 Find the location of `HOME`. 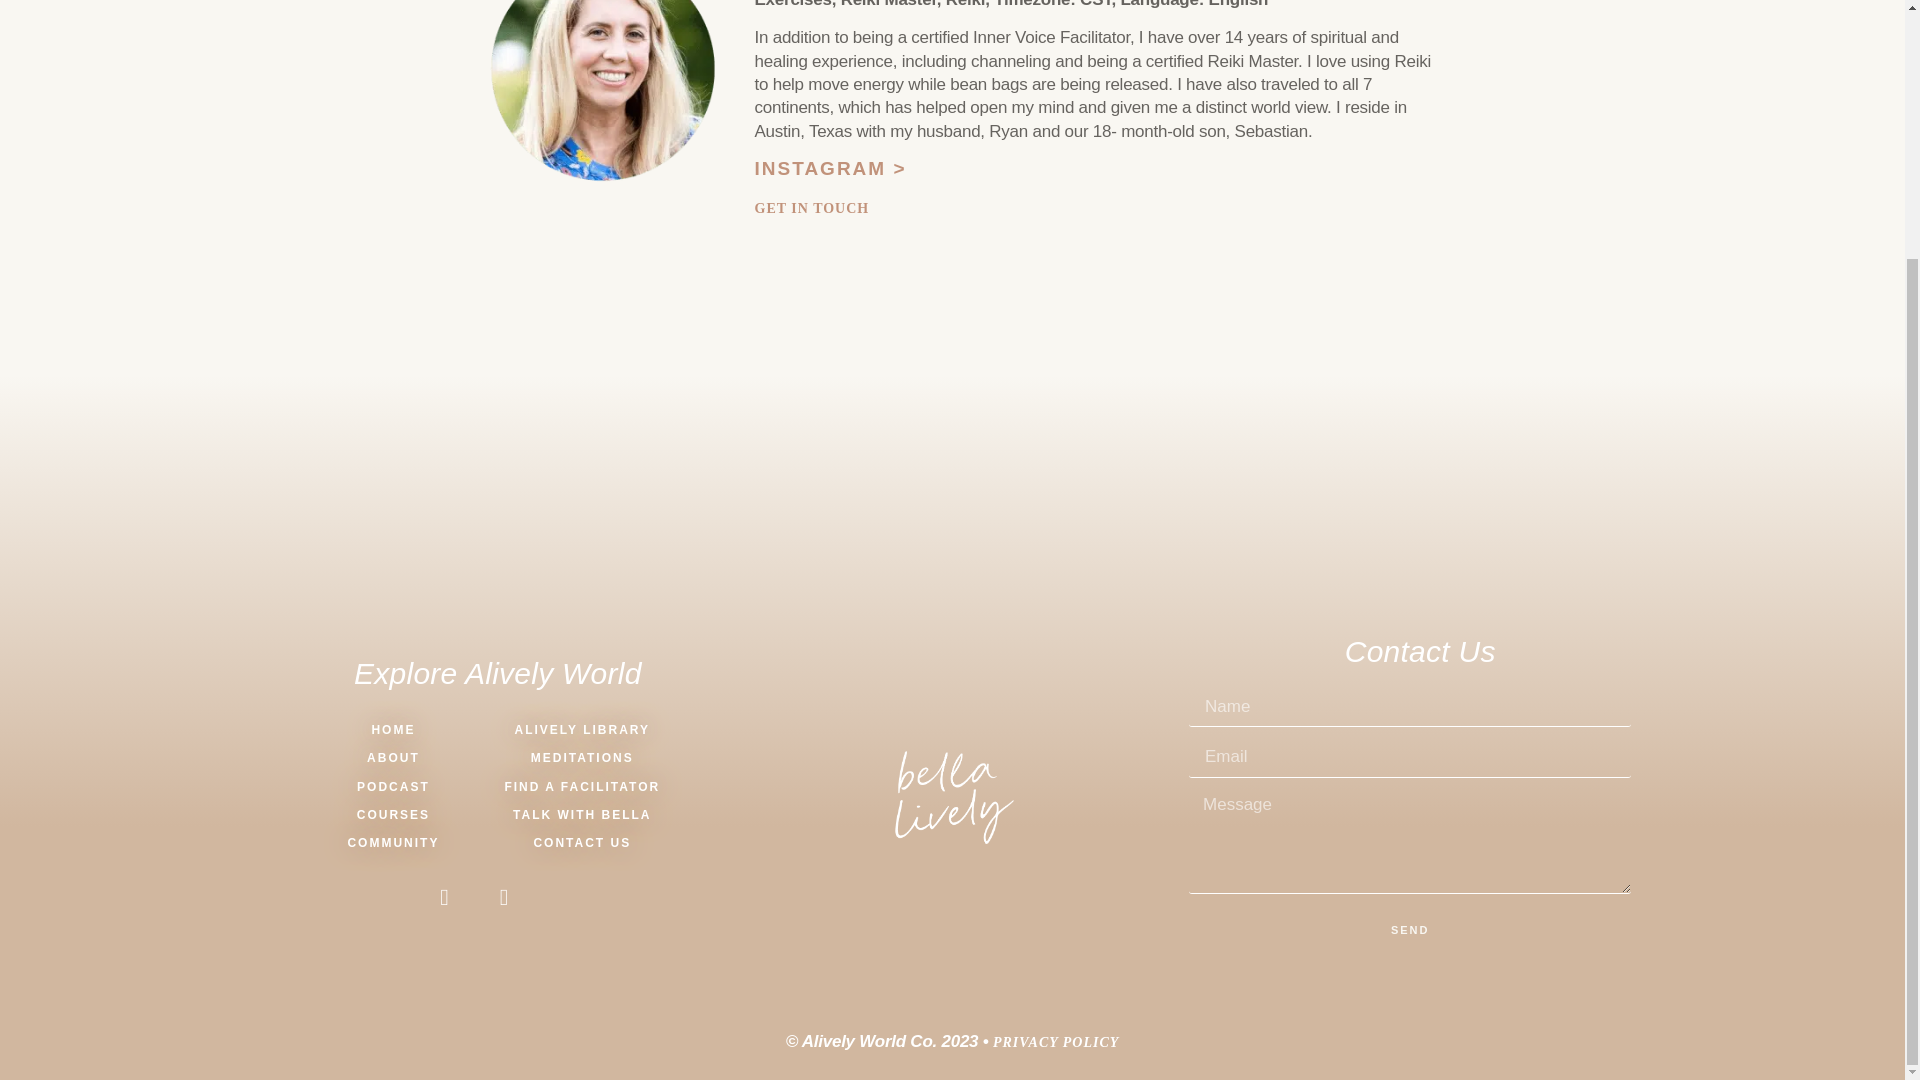

HOME is located at coordinates (394, 730).